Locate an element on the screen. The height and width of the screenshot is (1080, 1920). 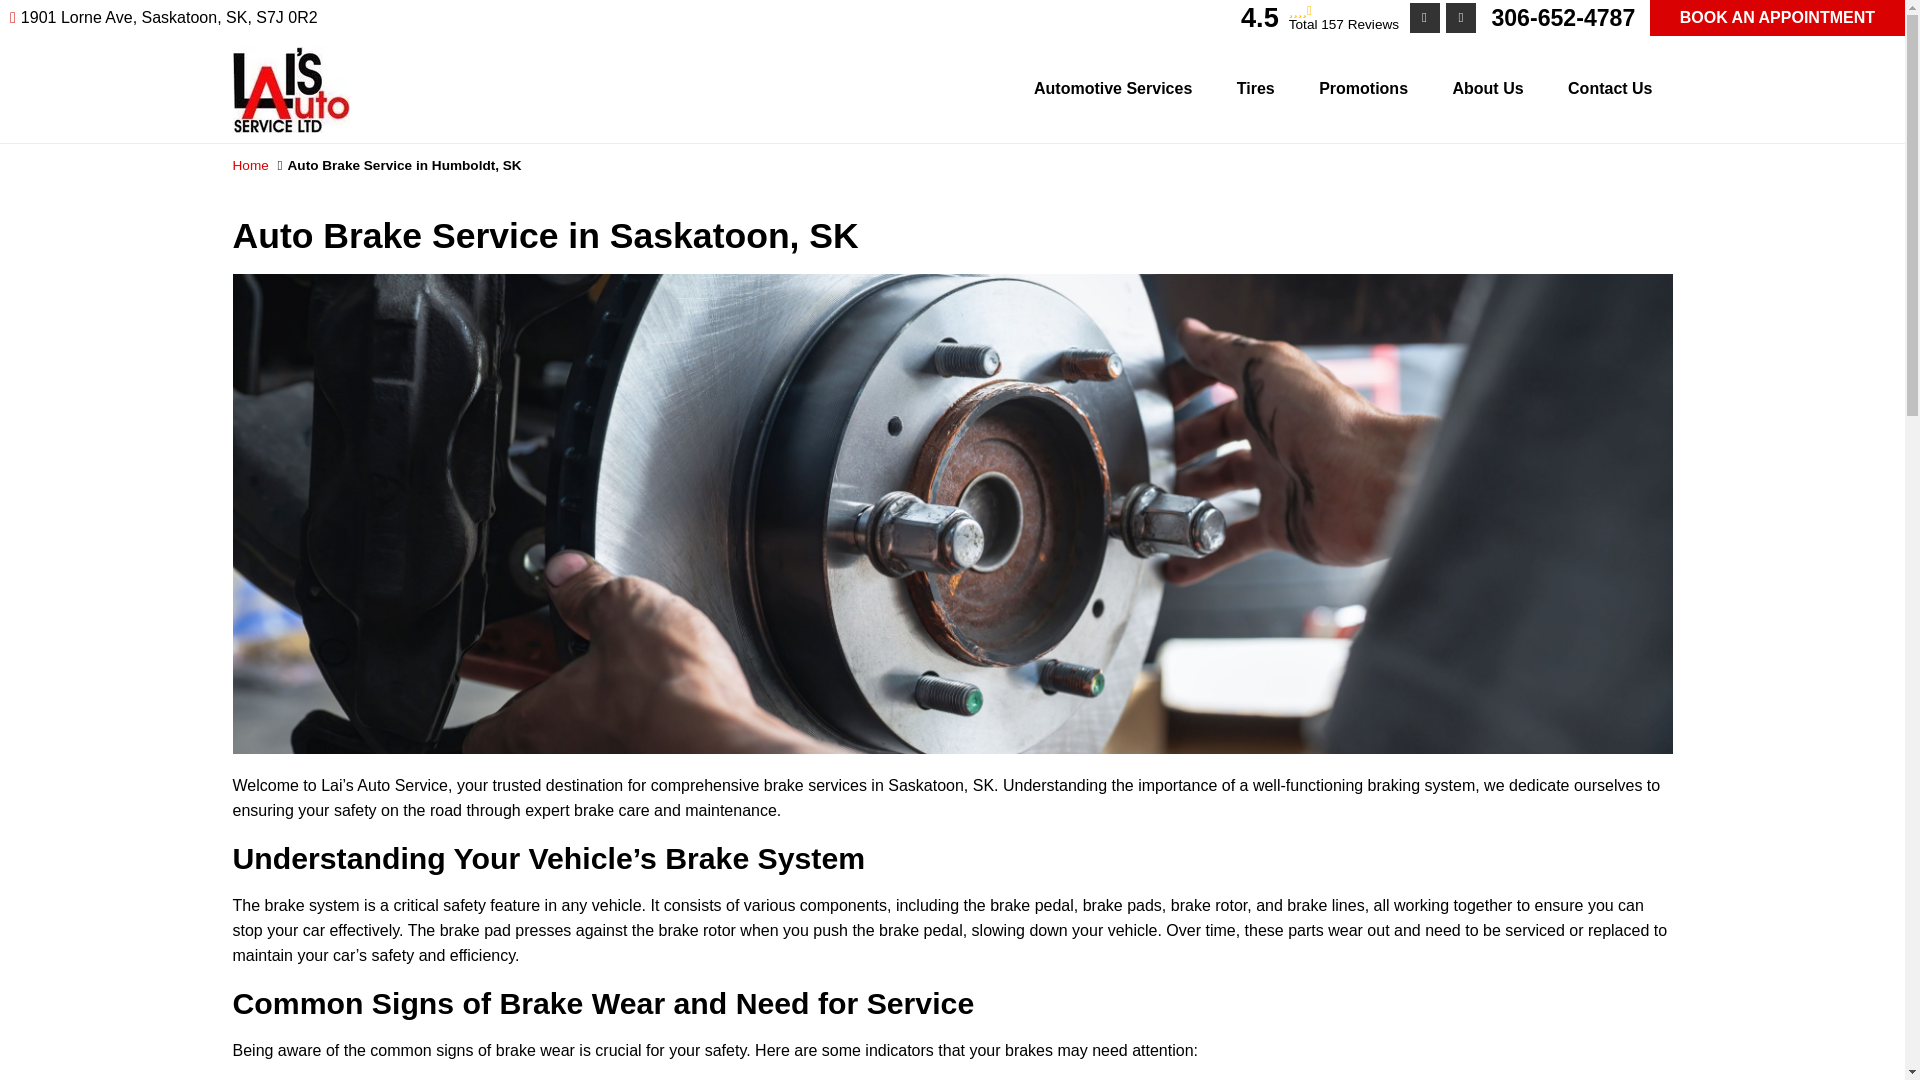
Tires is located at coordinates (1256, 88).